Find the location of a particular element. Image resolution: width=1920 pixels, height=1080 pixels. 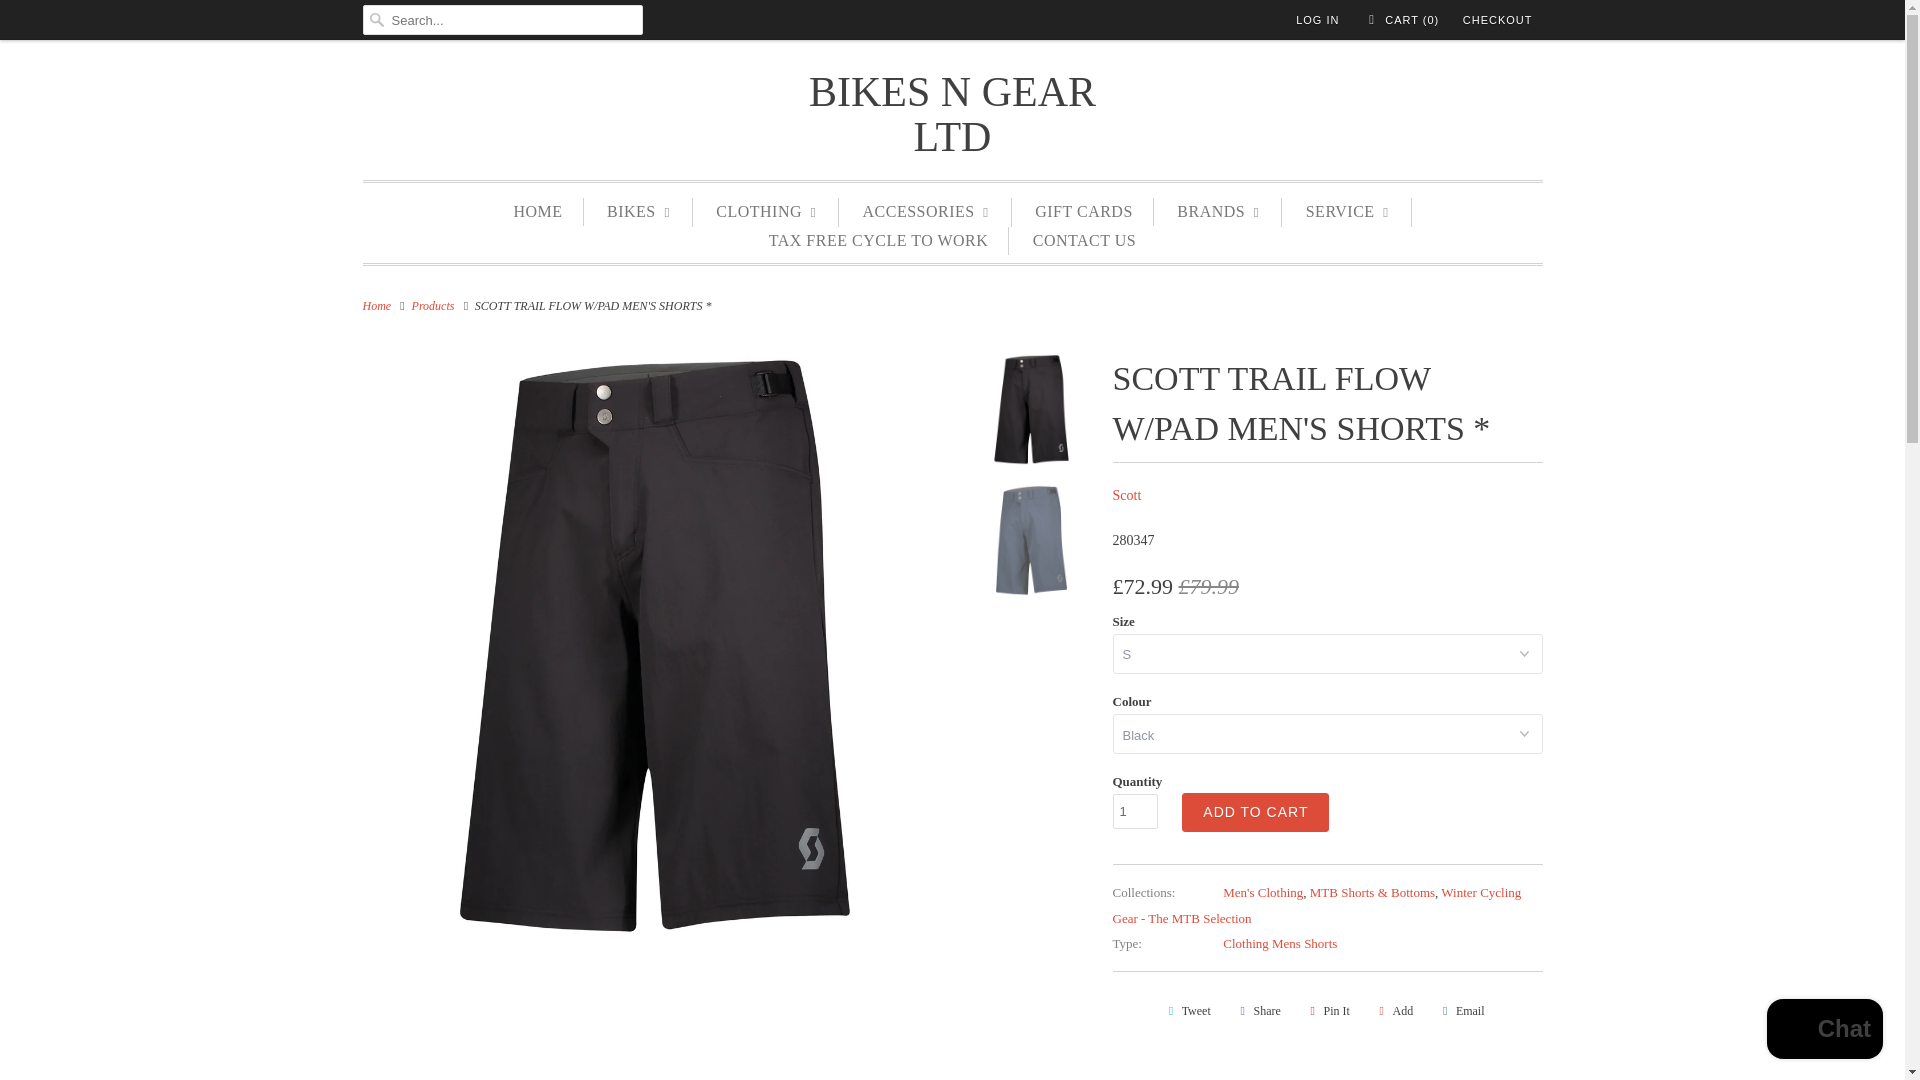

Bikes n Gear Ltd is located at coordinates (376, 306).